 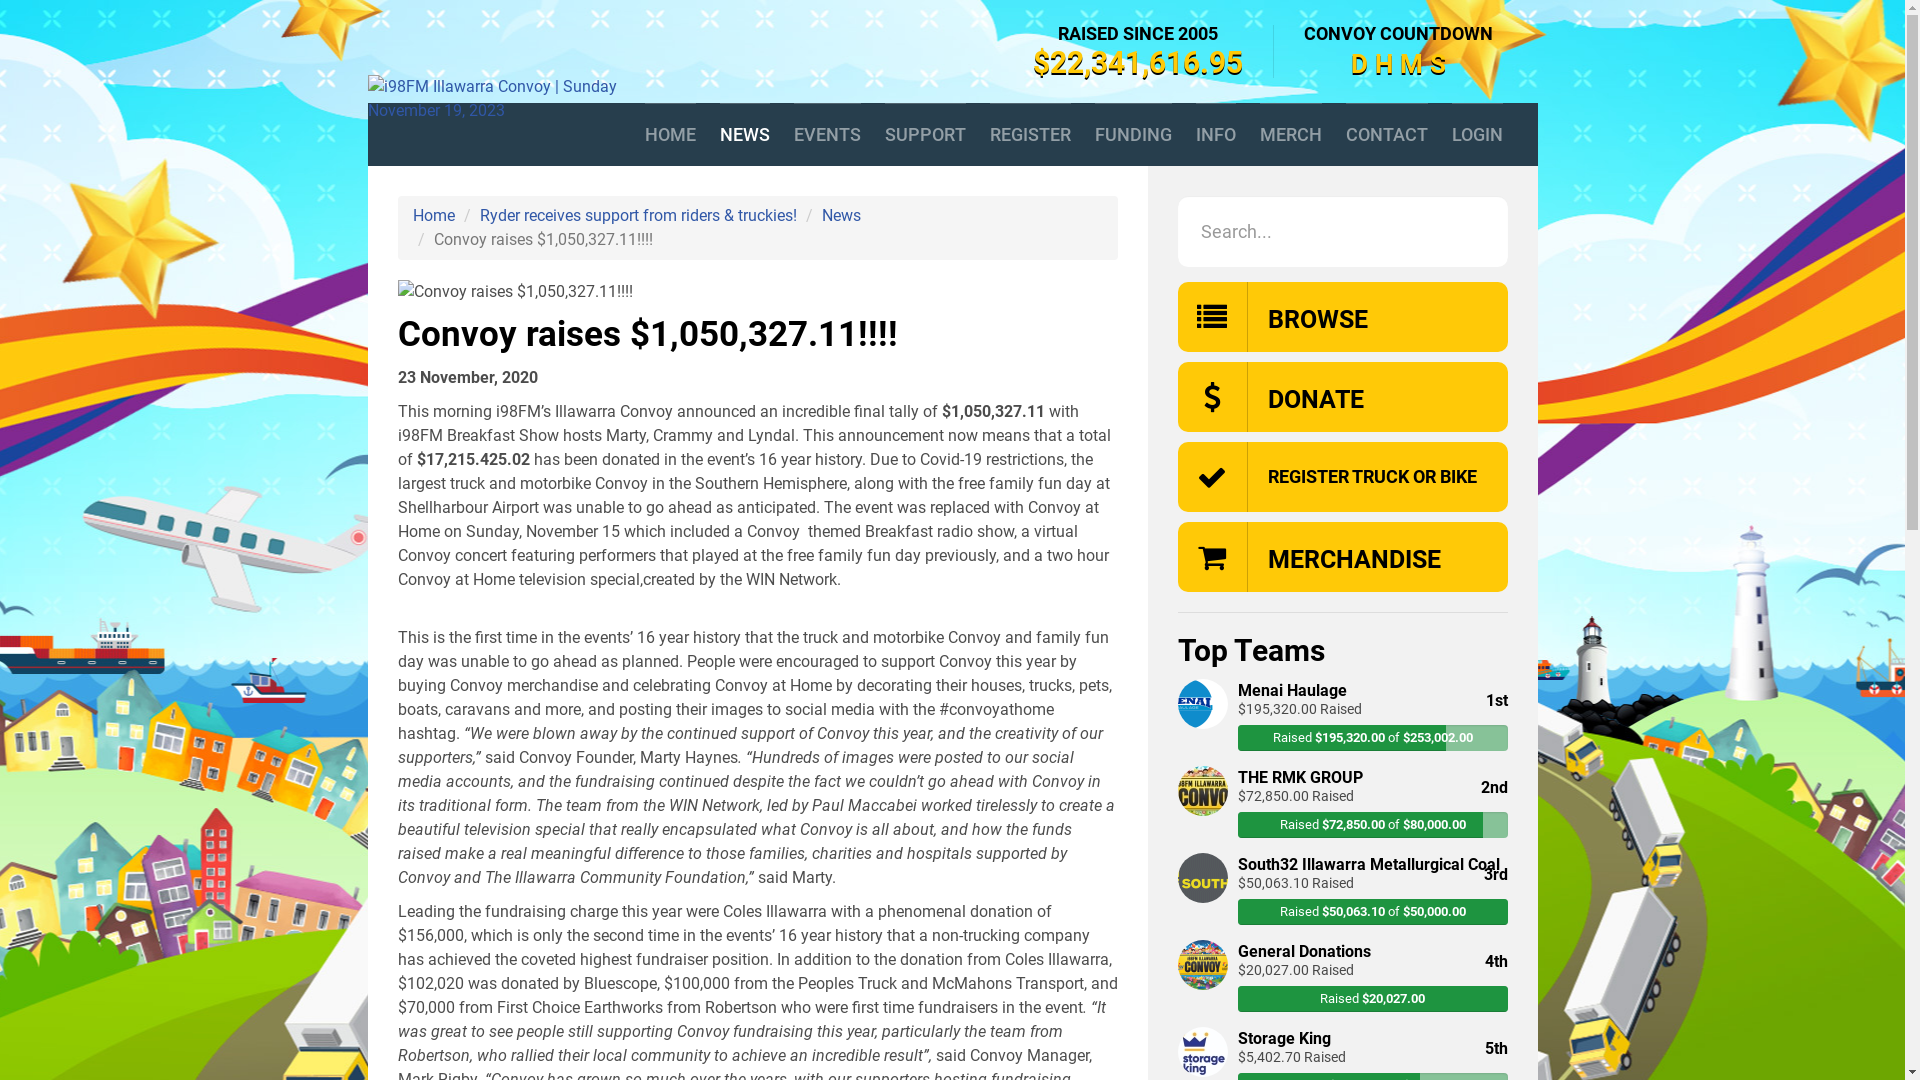 What do you see at coordinates (924, 135) in the screenshot?
I see `SUPPORT` at bounding box center [924, 135].